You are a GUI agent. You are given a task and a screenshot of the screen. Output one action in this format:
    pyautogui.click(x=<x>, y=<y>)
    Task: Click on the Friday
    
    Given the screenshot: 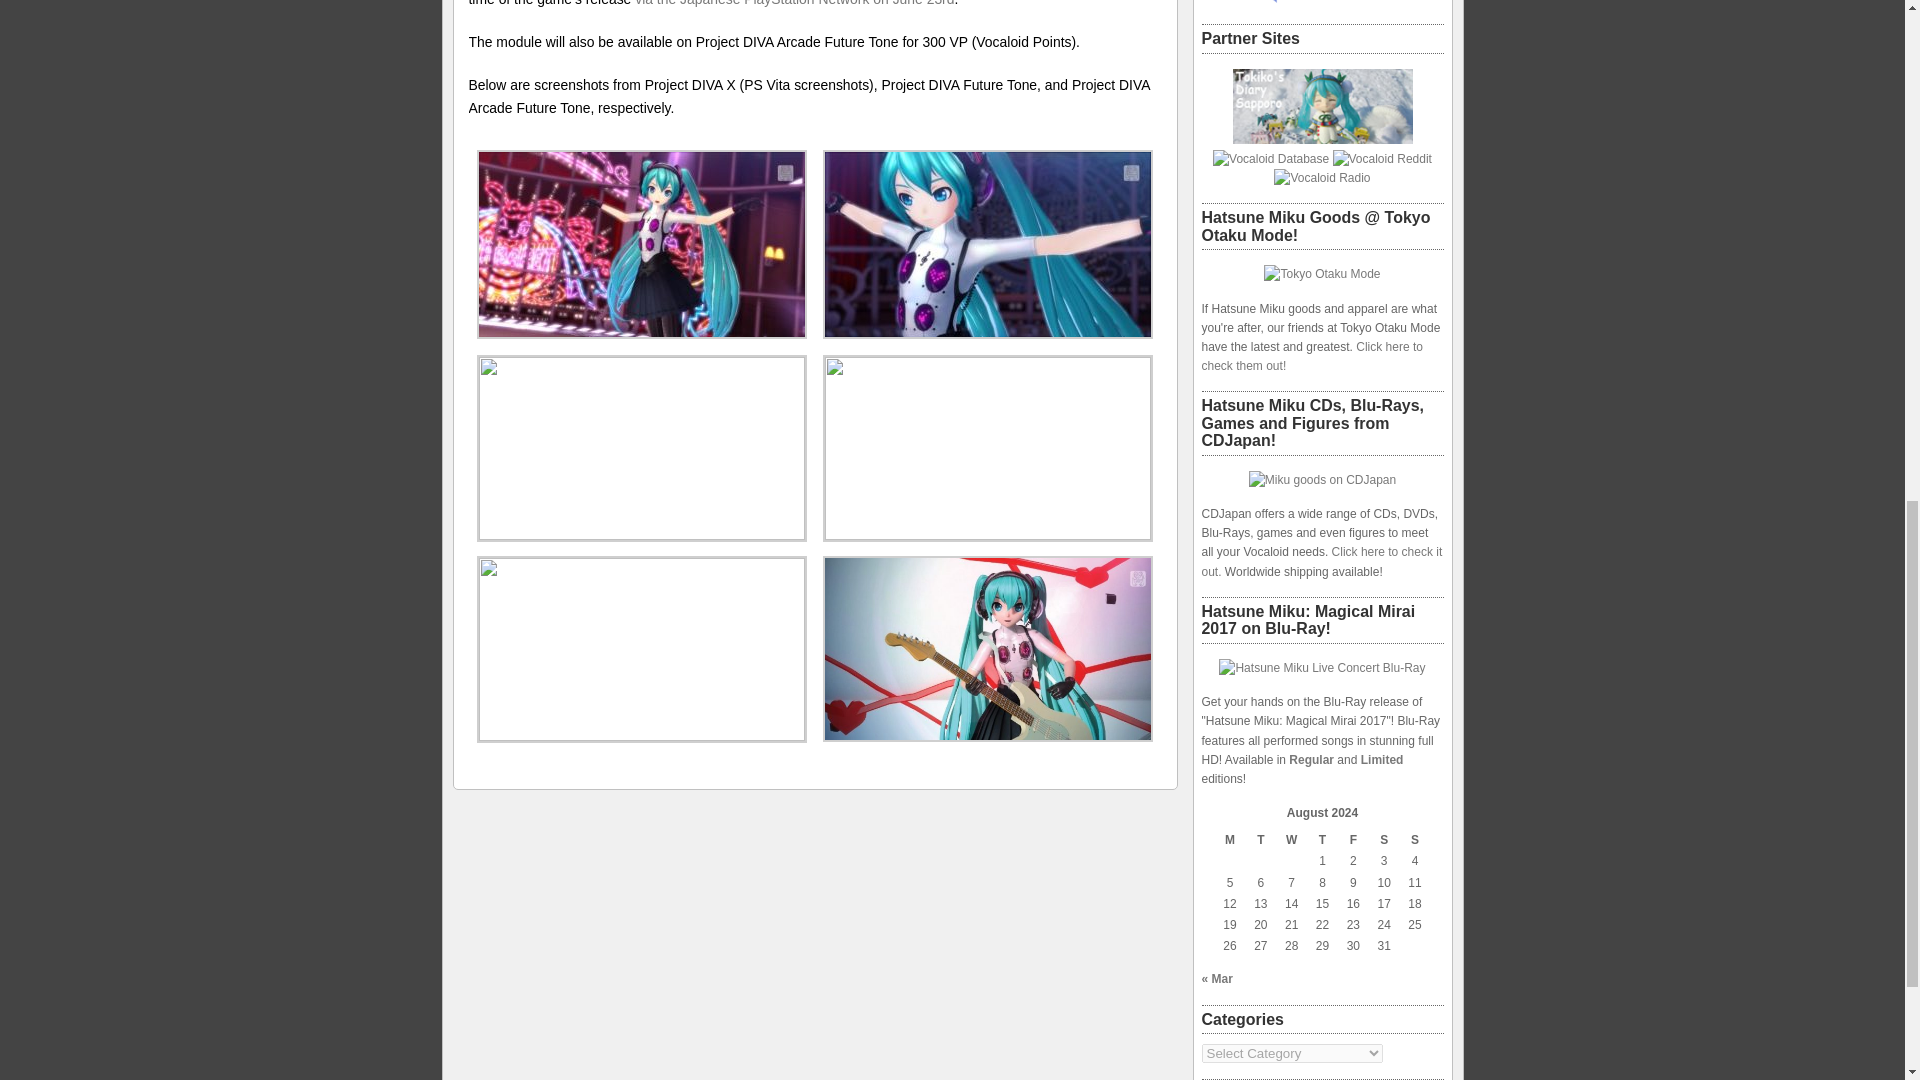 What is the action you would take?
    pyautogui.click(x=1352, y=840)
    